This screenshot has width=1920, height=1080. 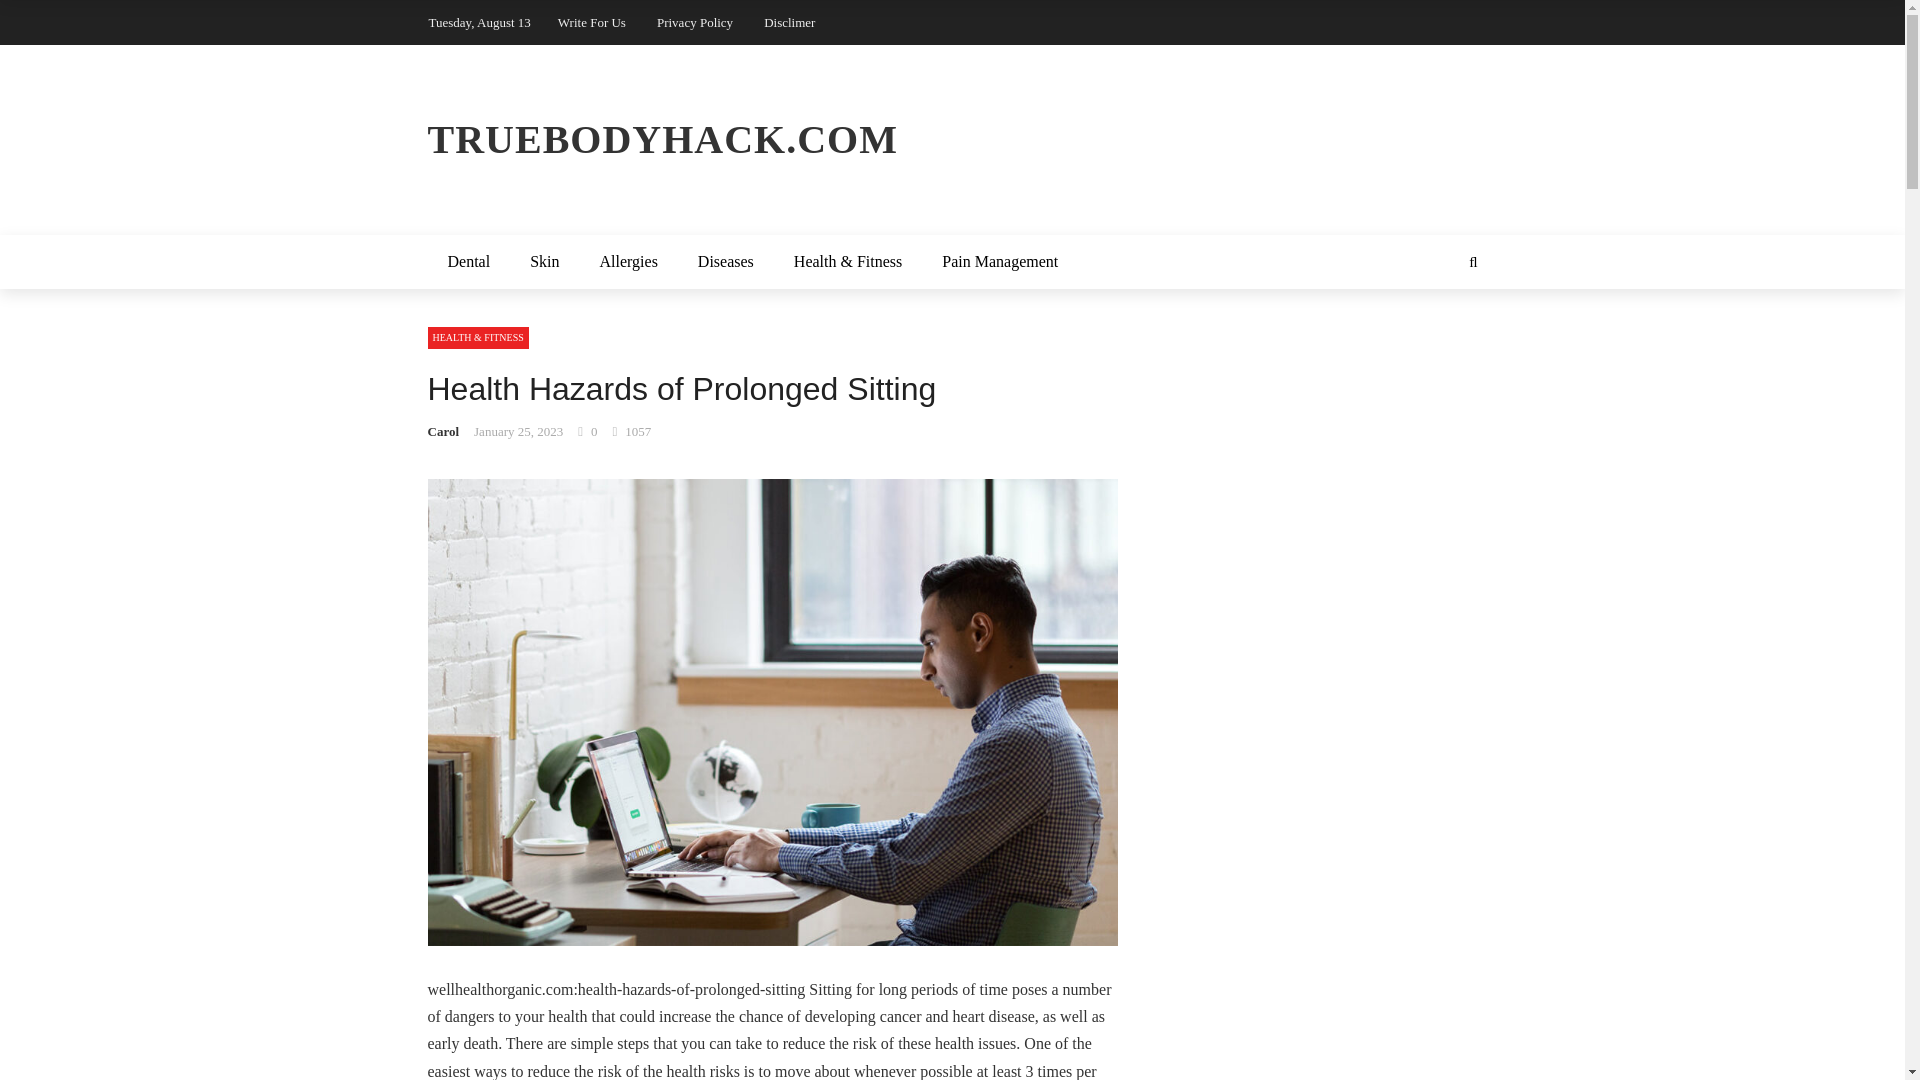 I want to click on Dental, so click(x=469, y=262).